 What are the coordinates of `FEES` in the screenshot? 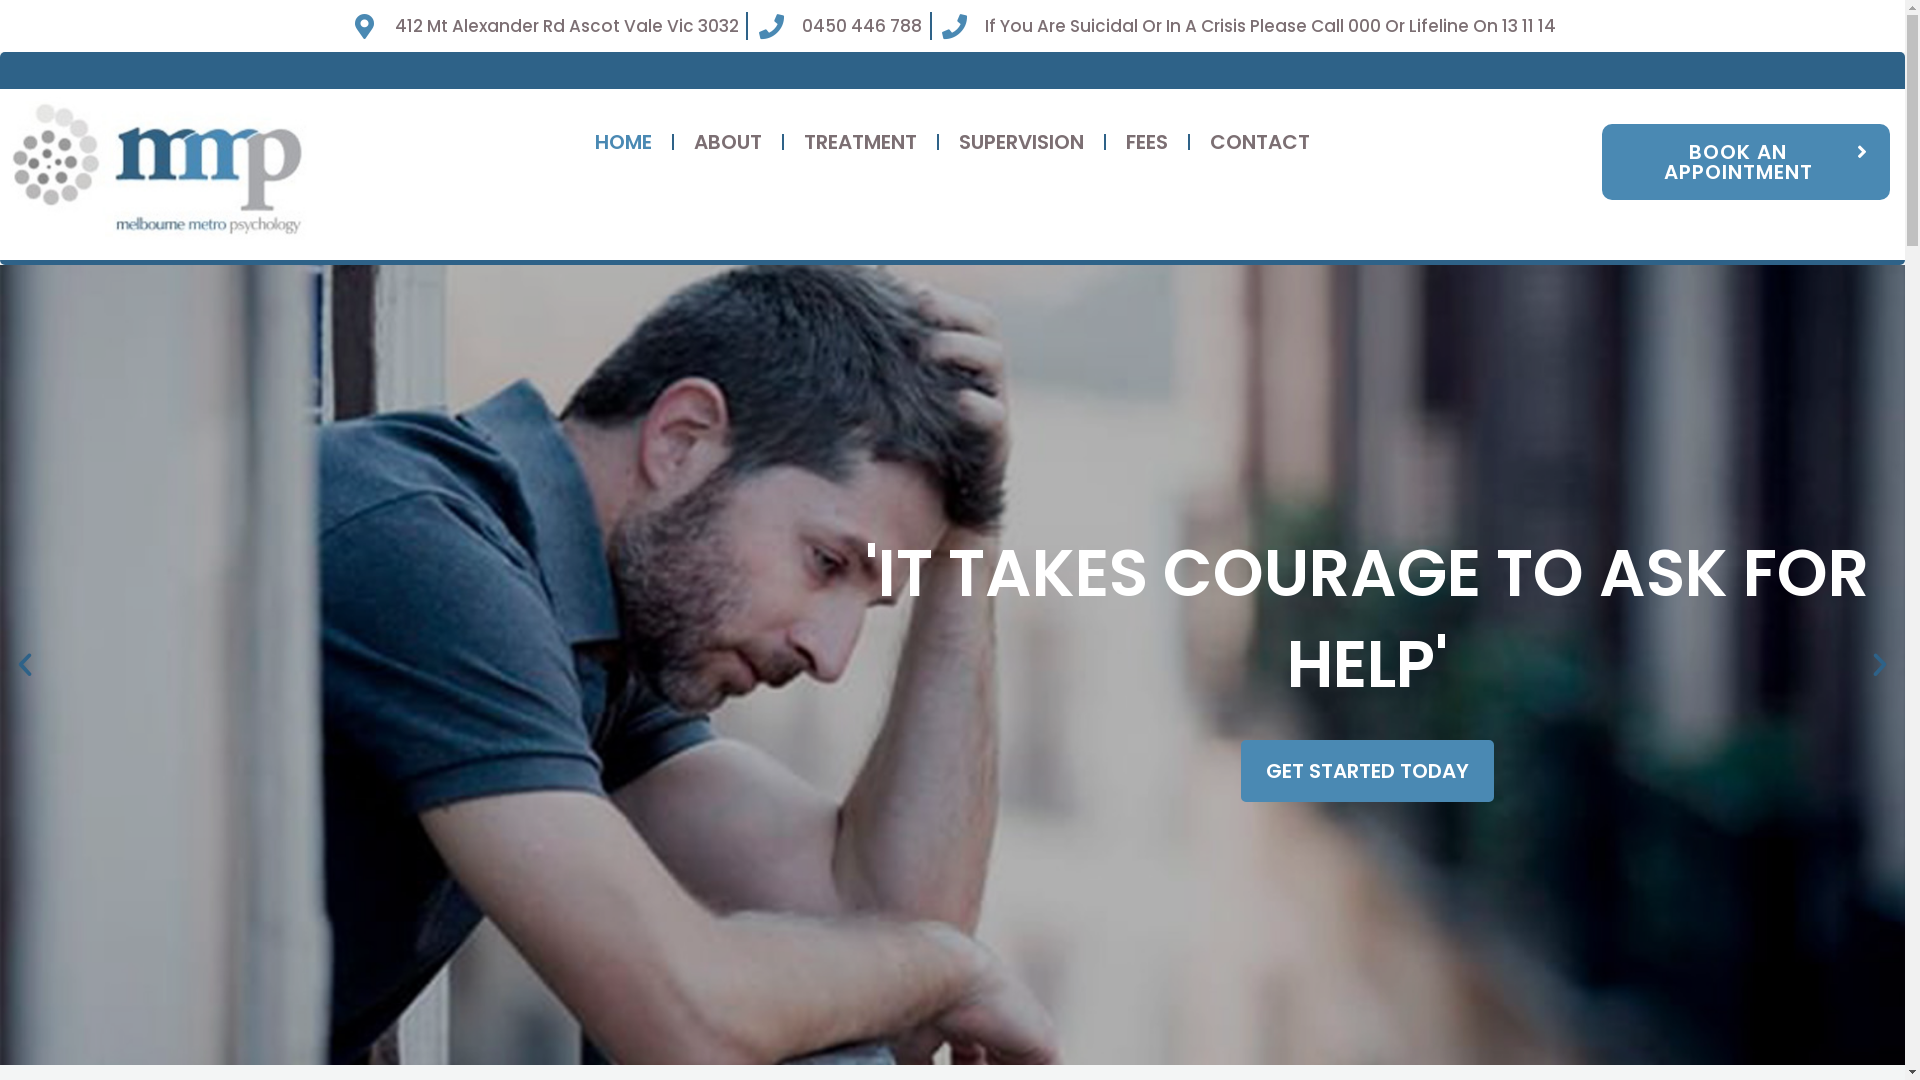 It's located at (1147, 142).